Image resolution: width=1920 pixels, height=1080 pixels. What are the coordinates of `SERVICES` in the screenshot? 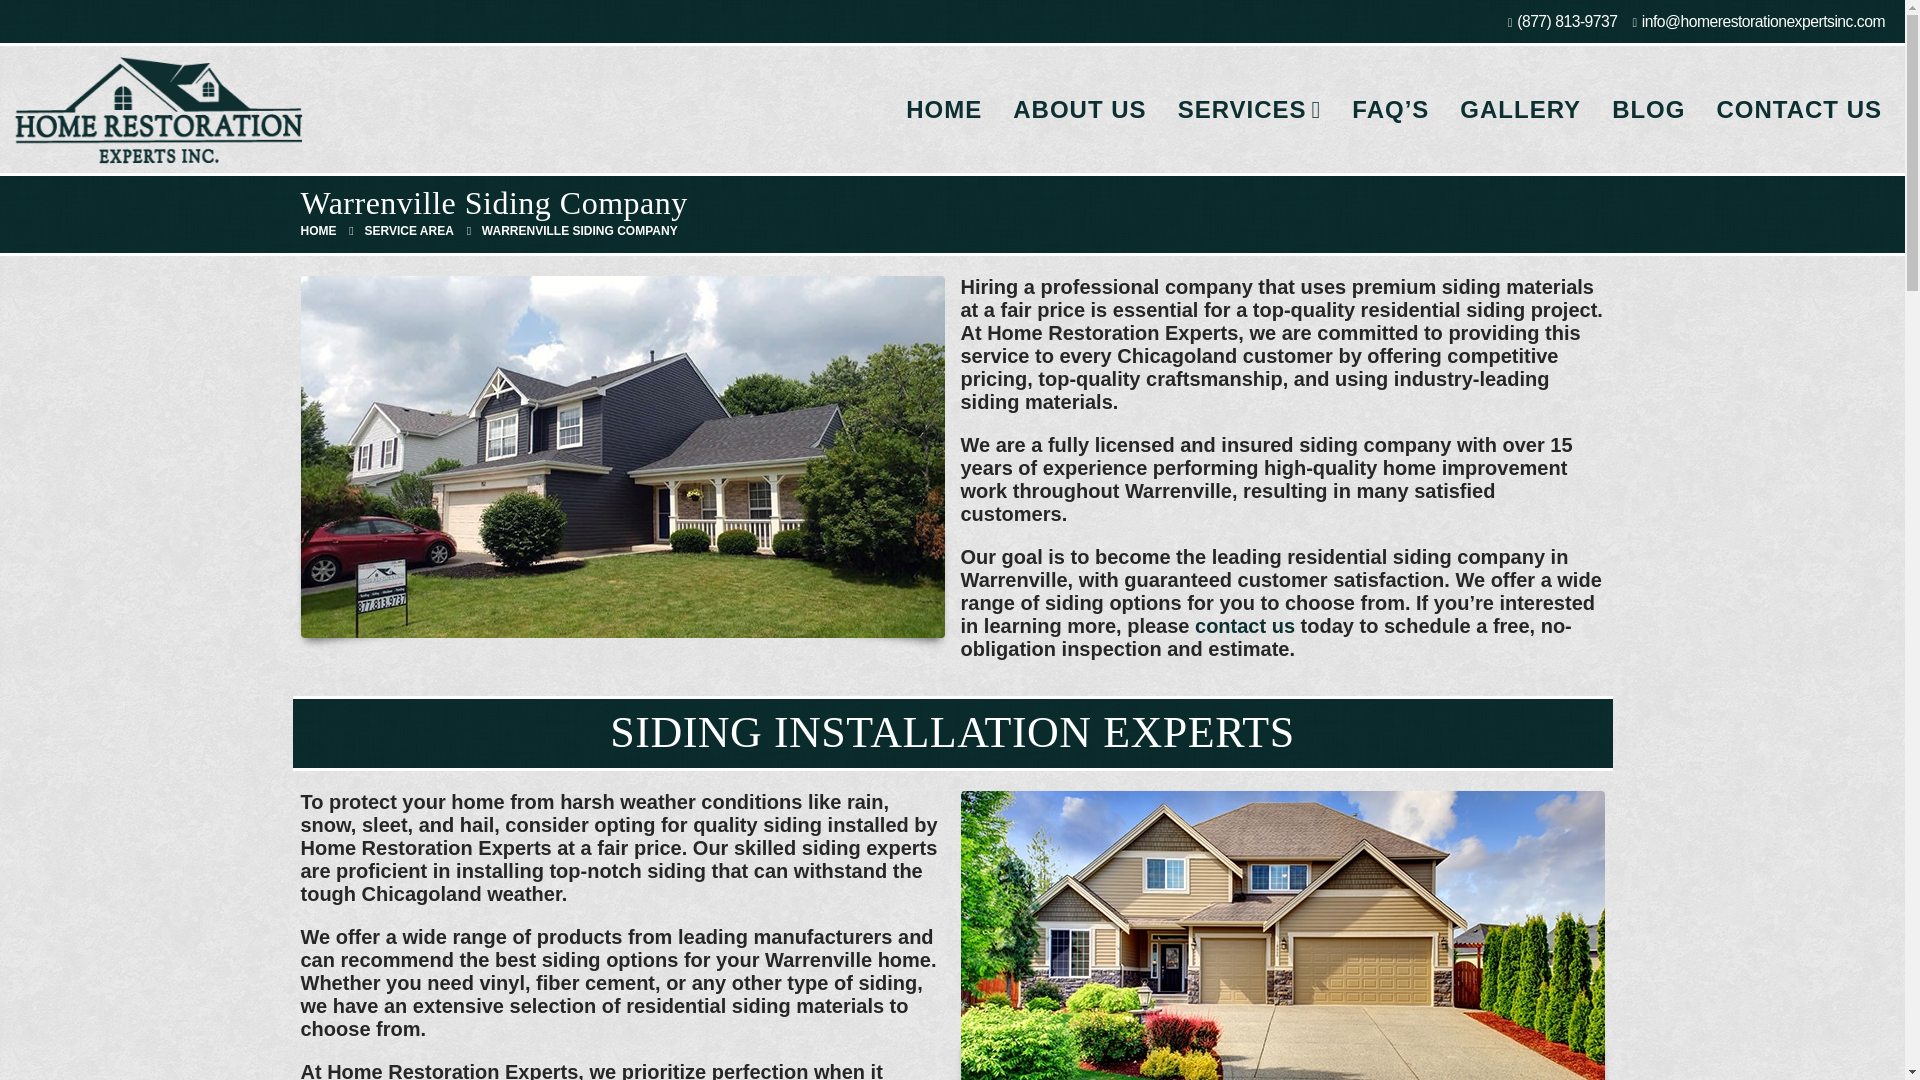 It's located at (1250, 109).